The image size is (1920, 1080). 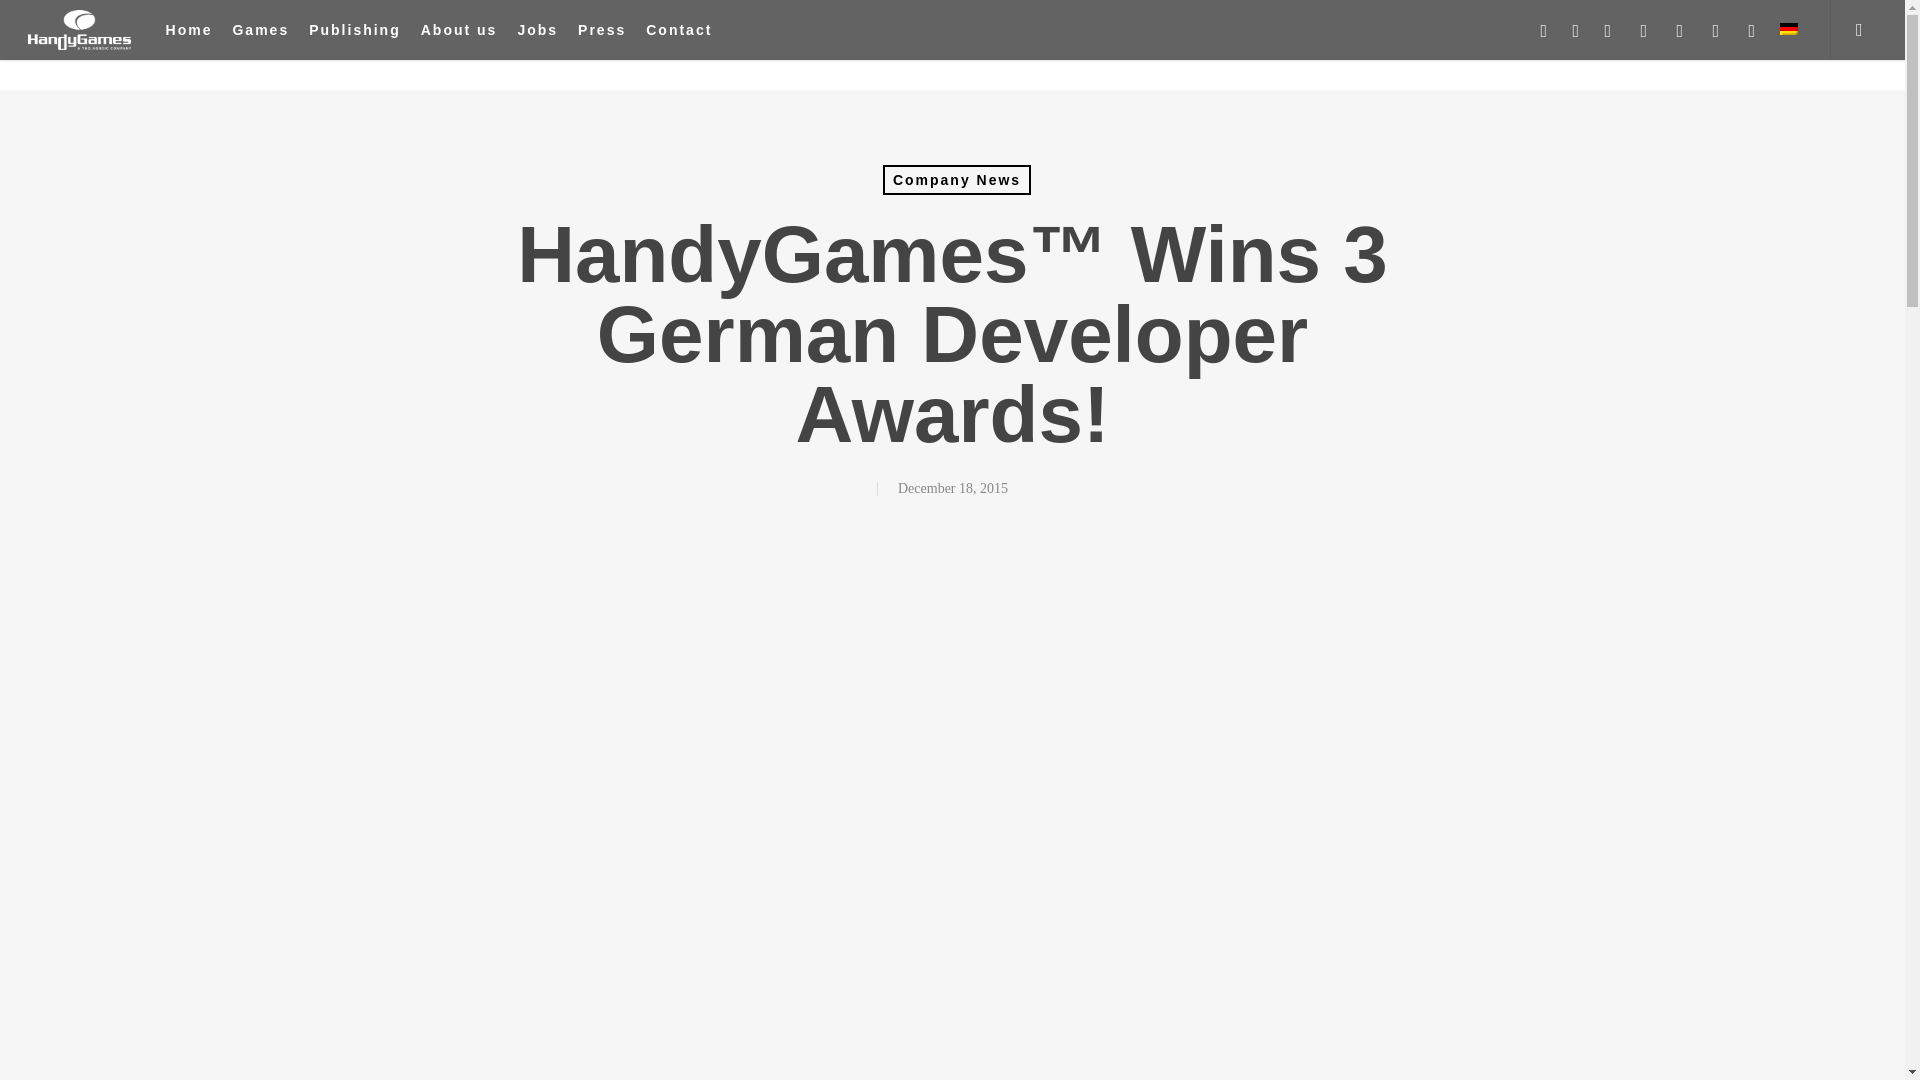 What do you see at coordinates (1680, 30) in the screenshot?
I see `discord` at bounding box center [1680, 30].